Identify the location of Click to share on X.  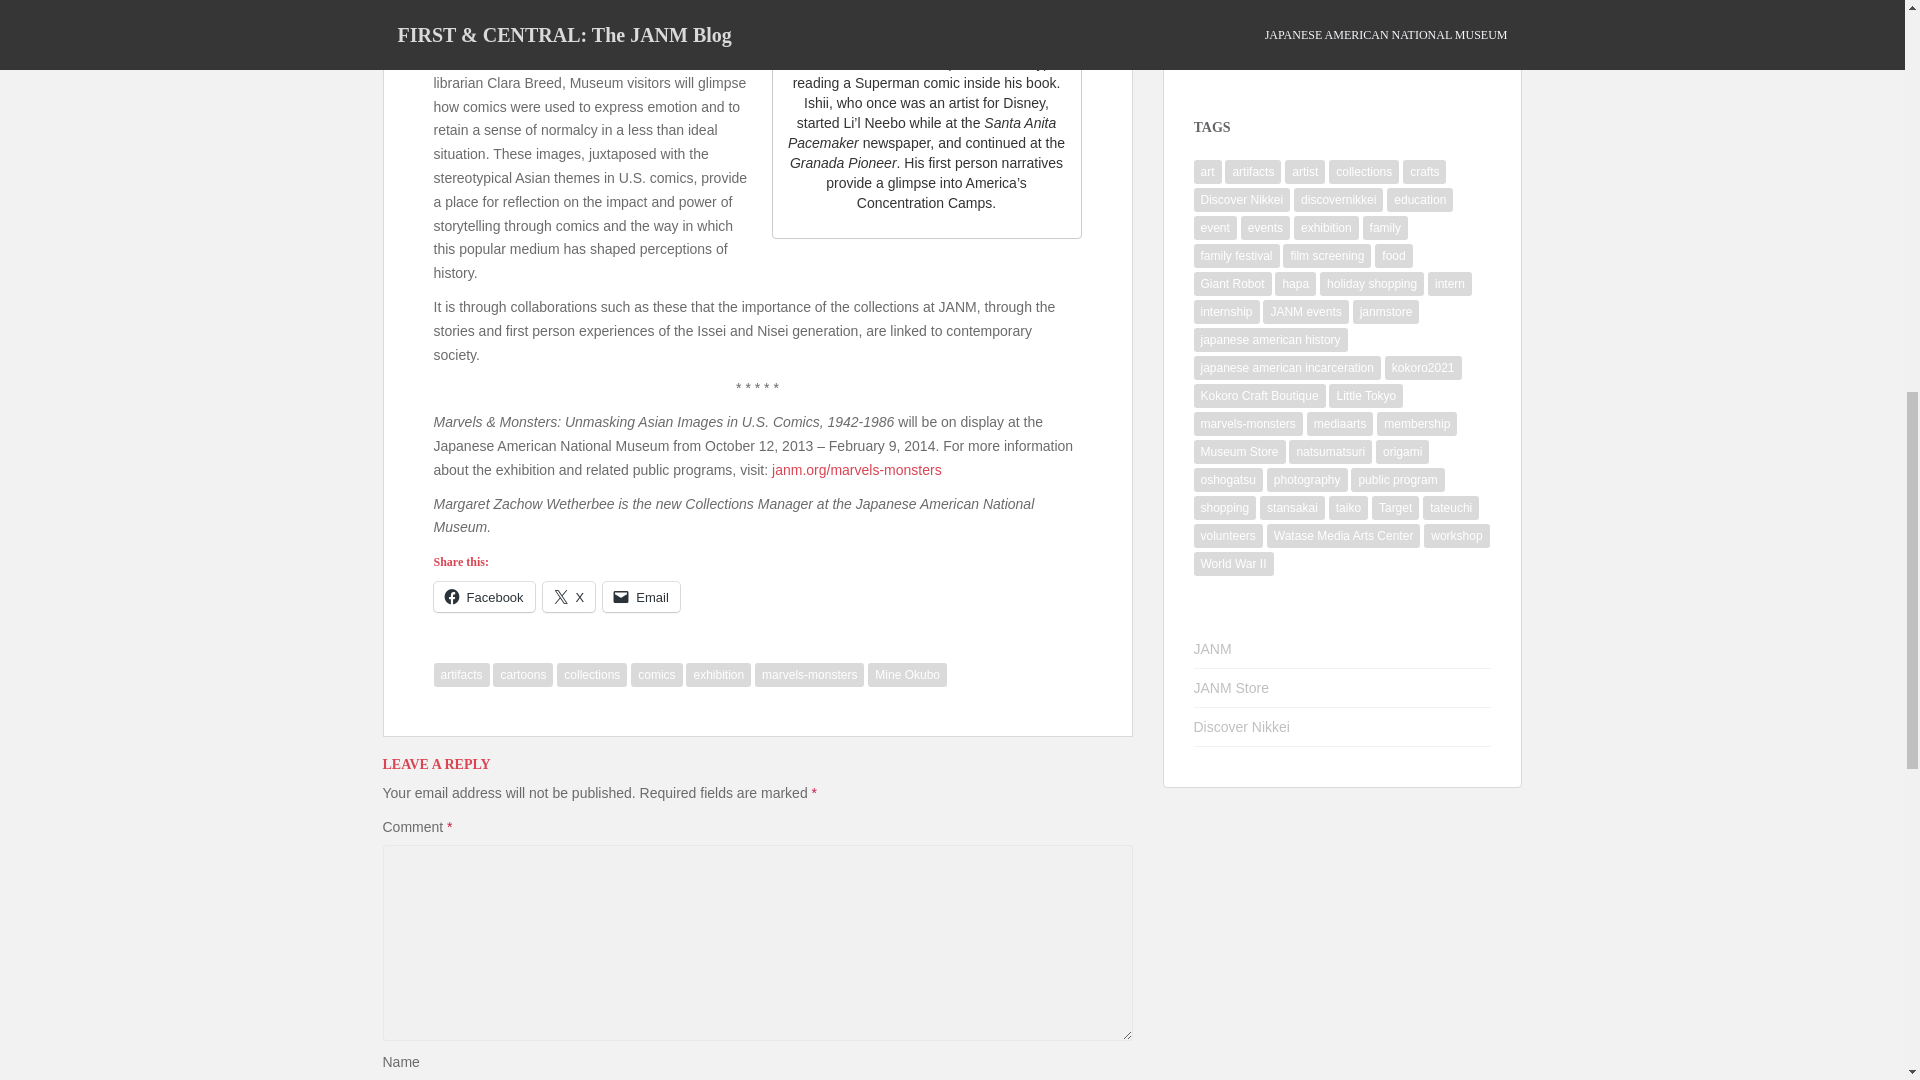
(569, 597).